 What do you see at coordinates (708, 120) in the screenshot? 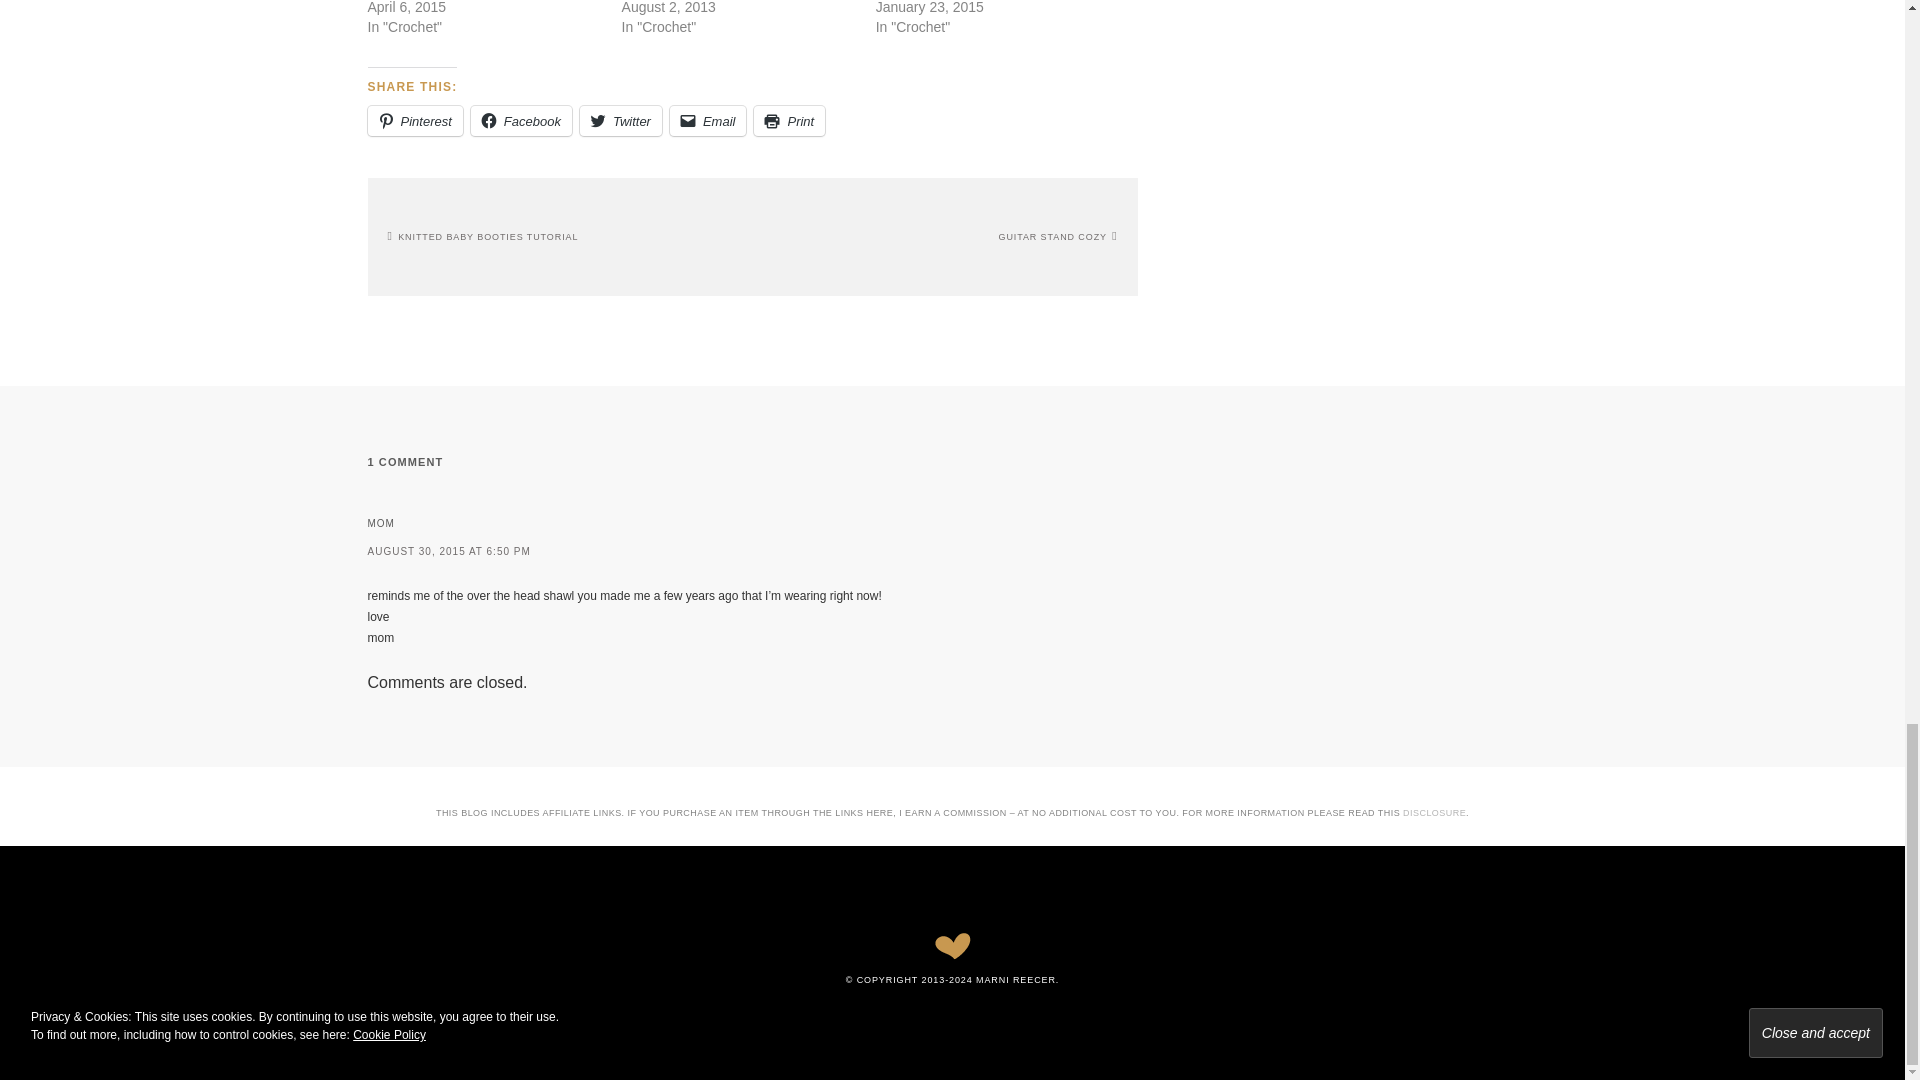
I see `Email` at bounding box center [708, 120].